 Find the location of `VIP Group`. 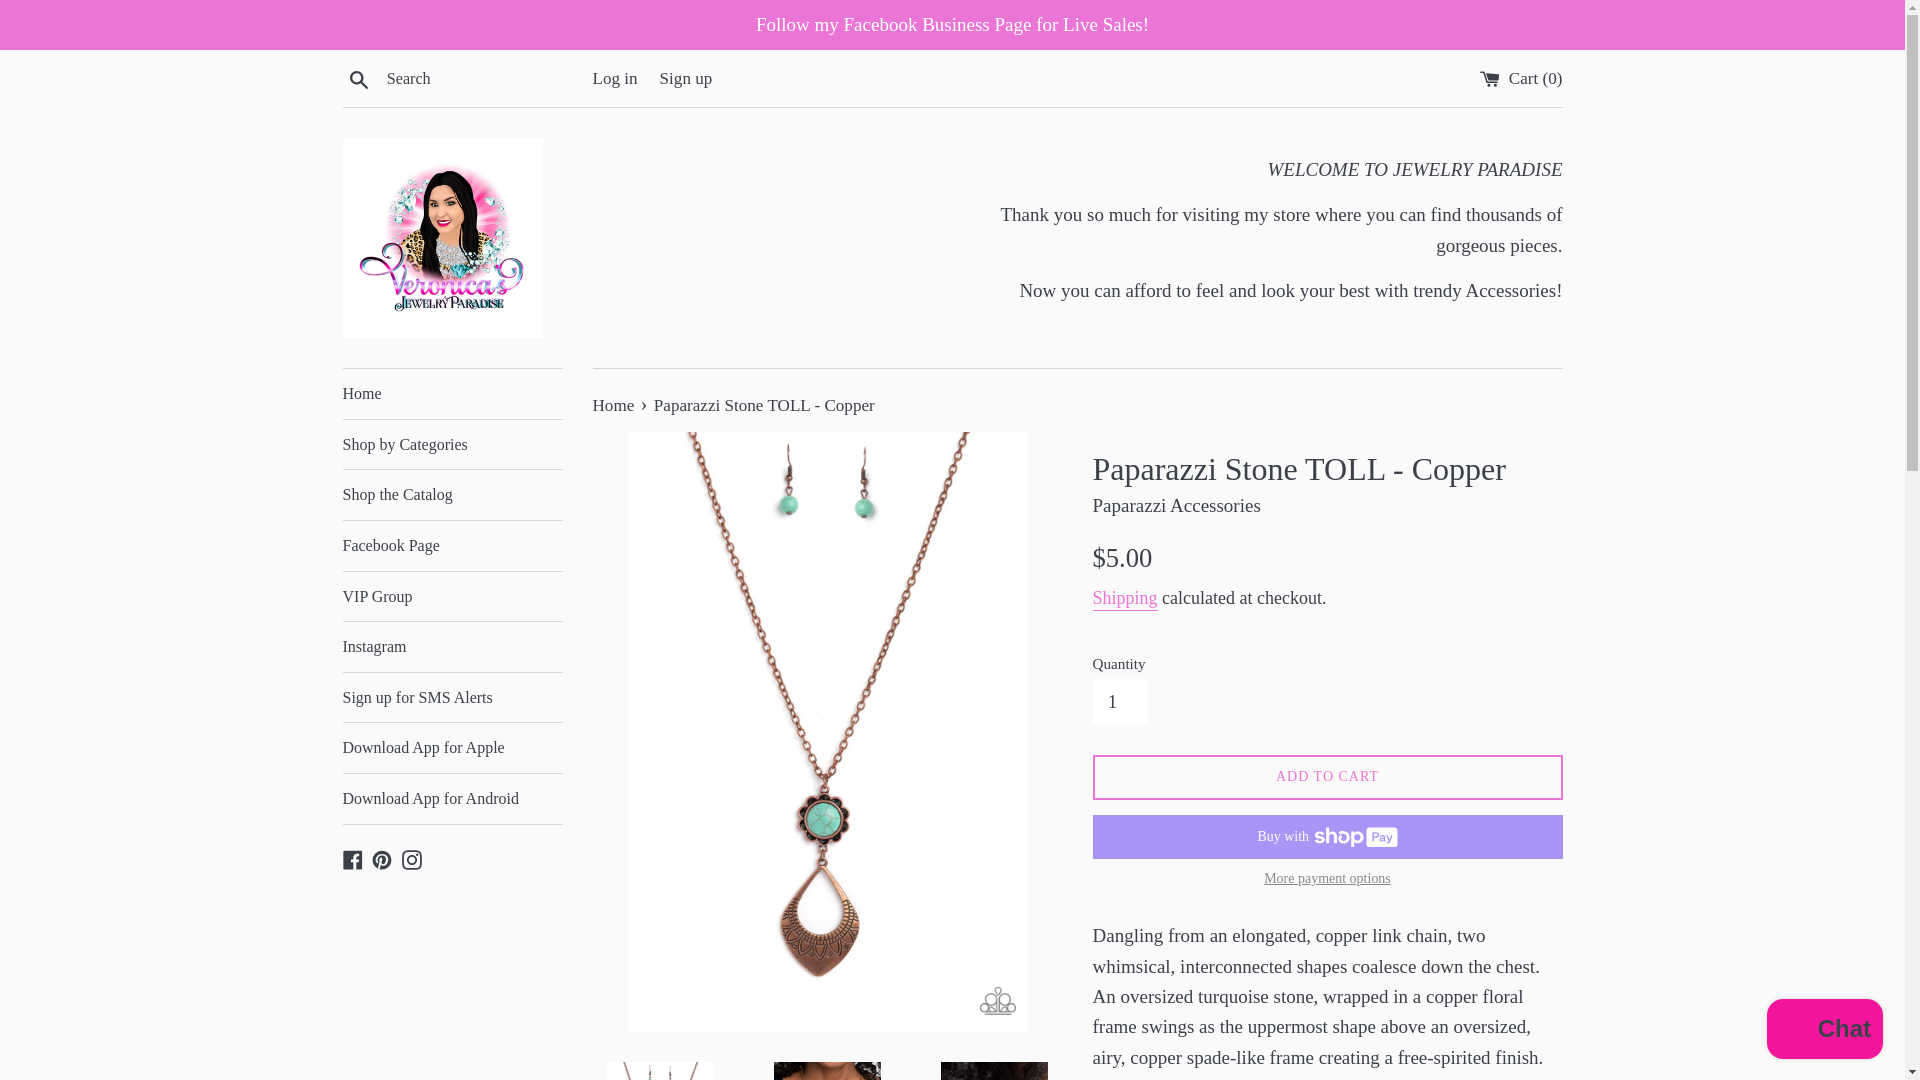

VIP Group is located at coordinates (452, 597).